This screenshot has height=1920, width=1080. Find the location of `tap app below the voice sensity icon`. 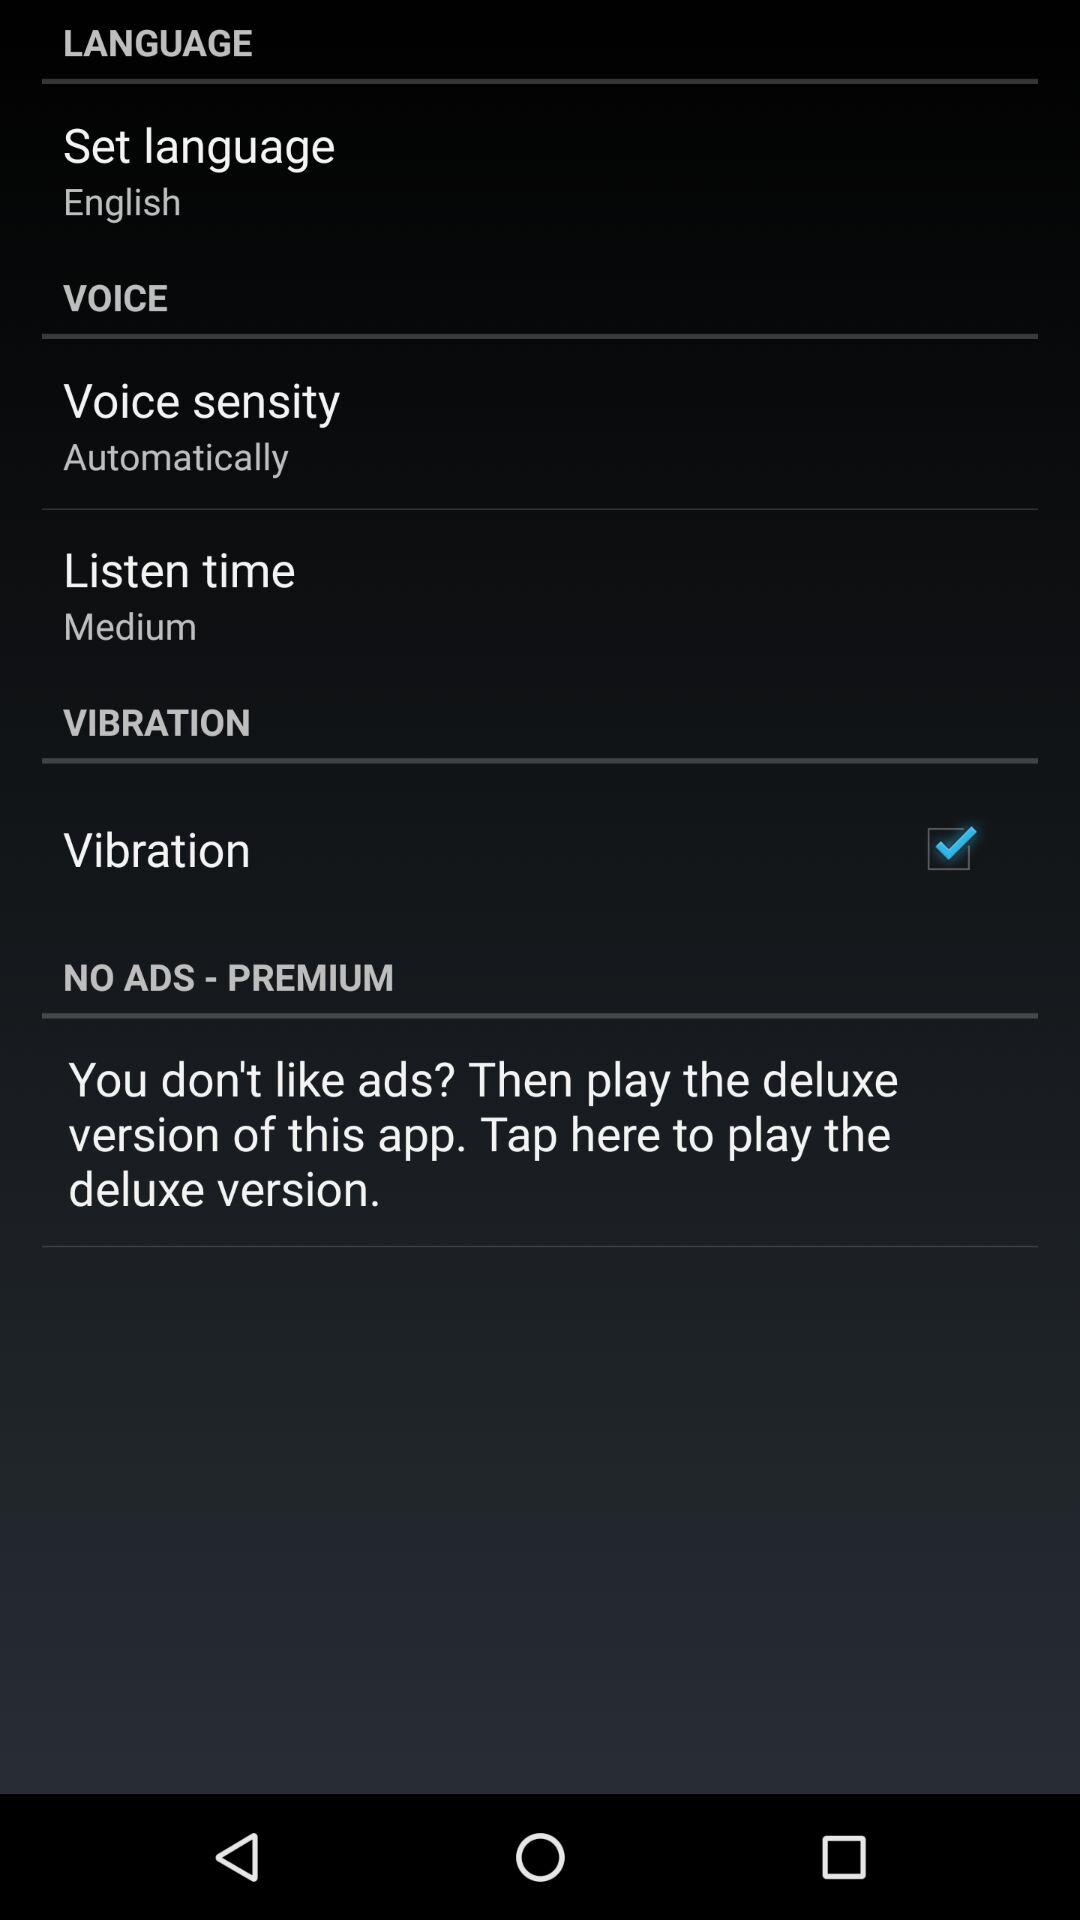

tap app below the voice sensity icon is located at coordinates (176, 456).